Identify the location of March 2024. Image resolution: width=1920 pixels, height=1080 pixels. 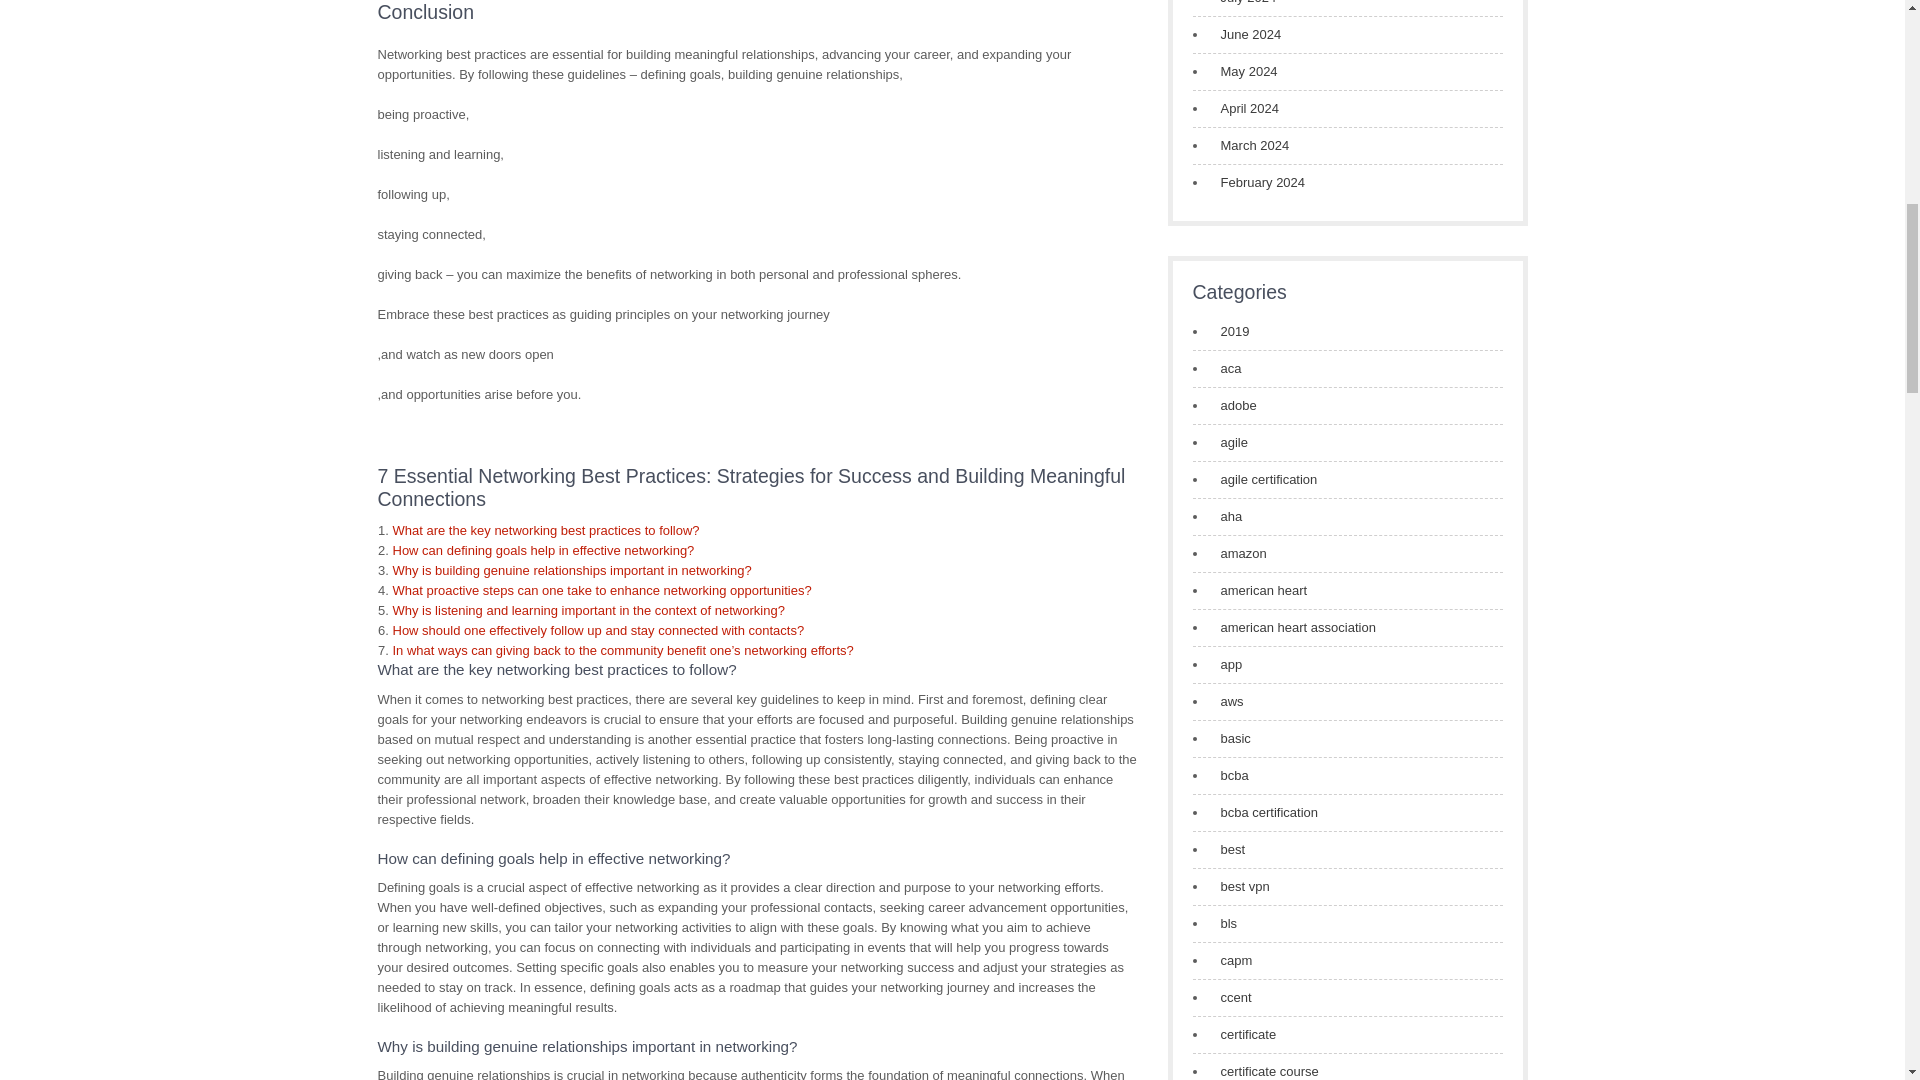
(1248, 146).